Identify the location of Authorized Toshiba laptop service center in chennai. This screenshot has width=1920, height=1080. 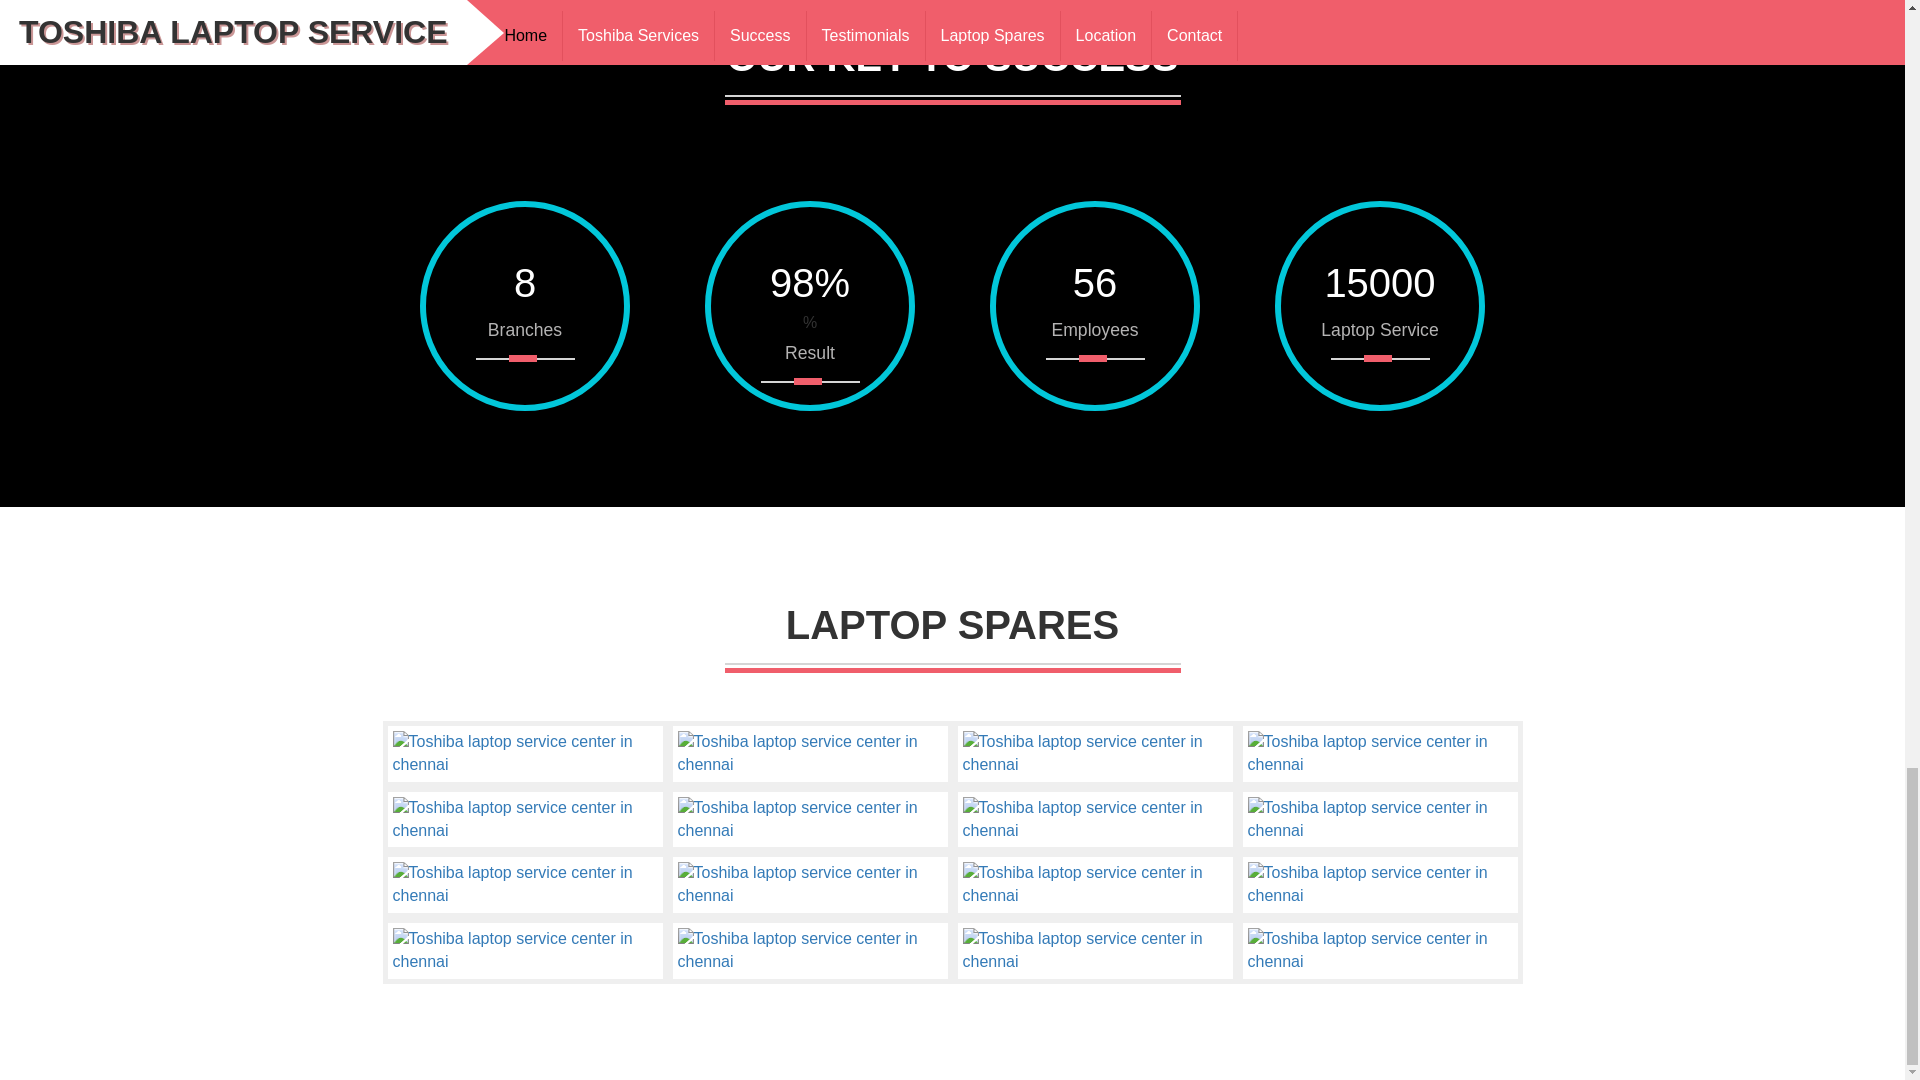
(1094, 820).